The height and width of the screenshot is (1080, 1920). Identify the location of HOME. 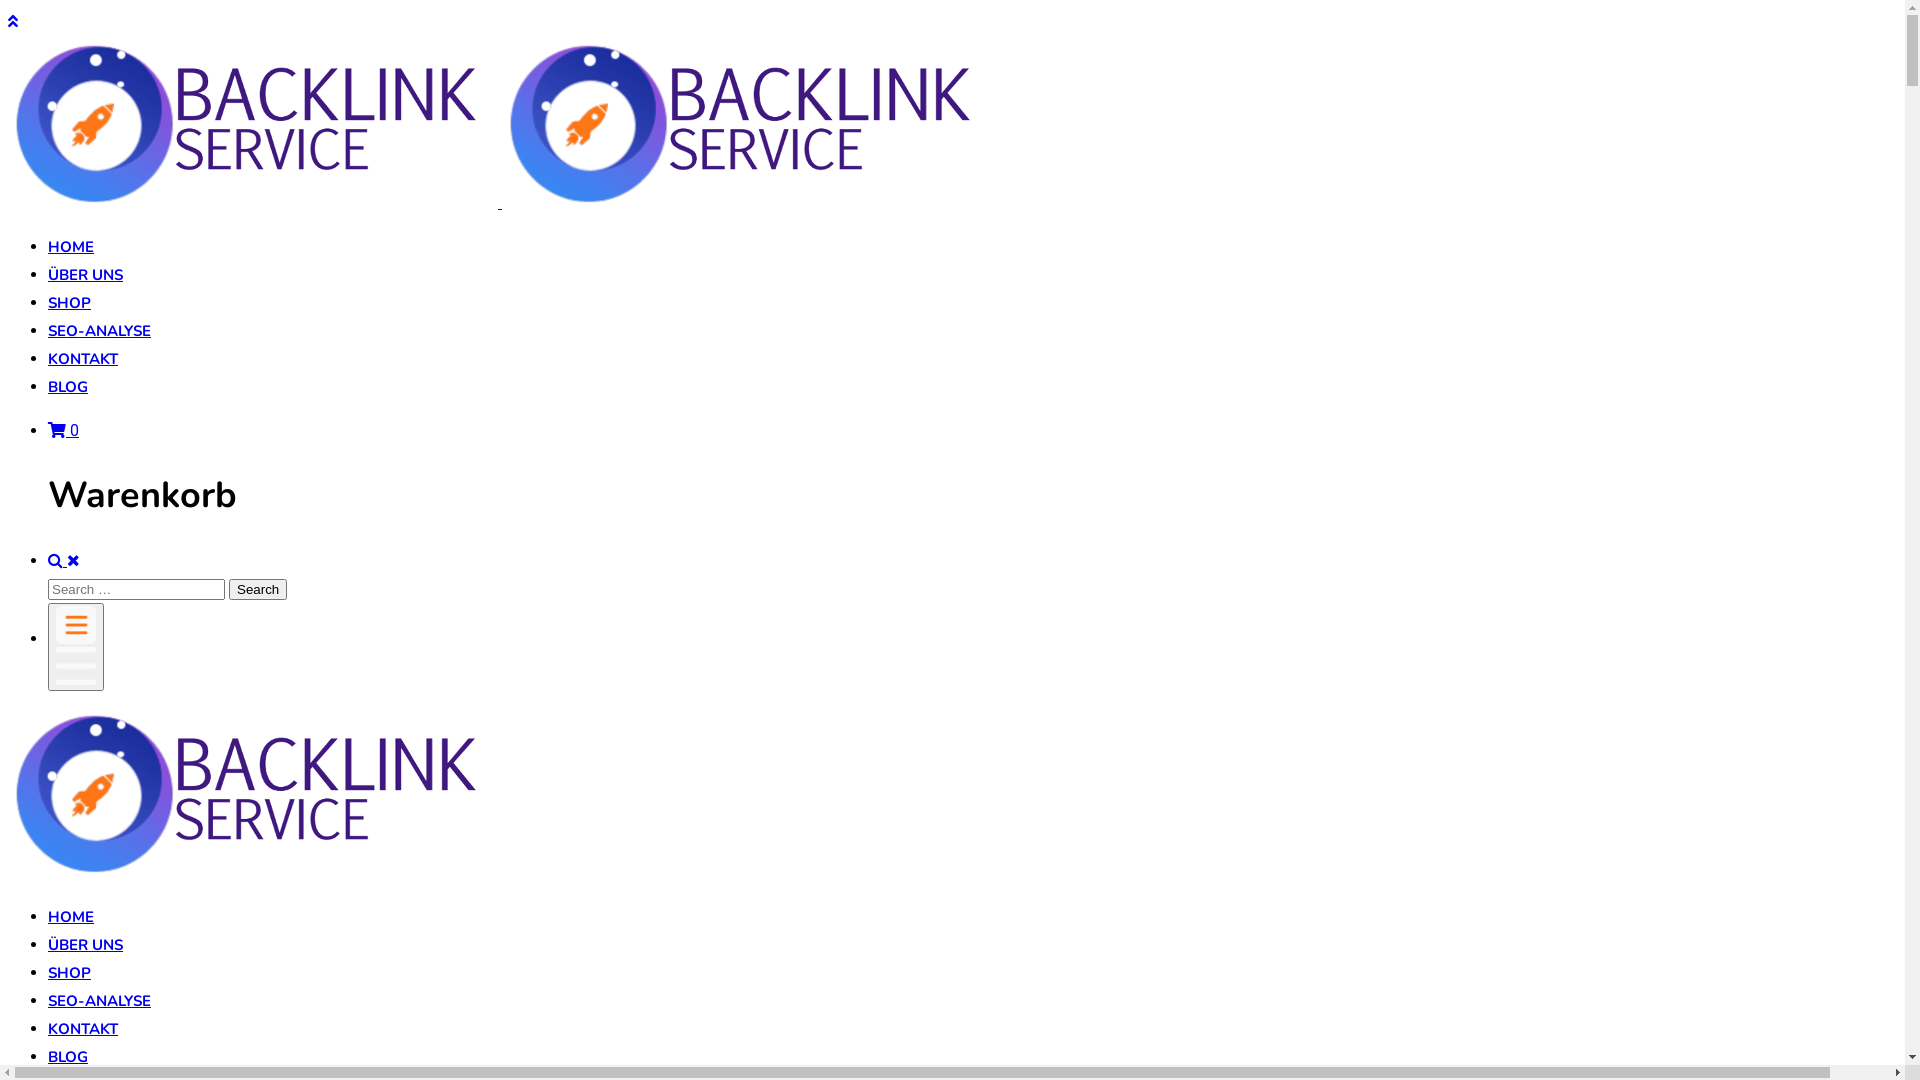
(71, 917).